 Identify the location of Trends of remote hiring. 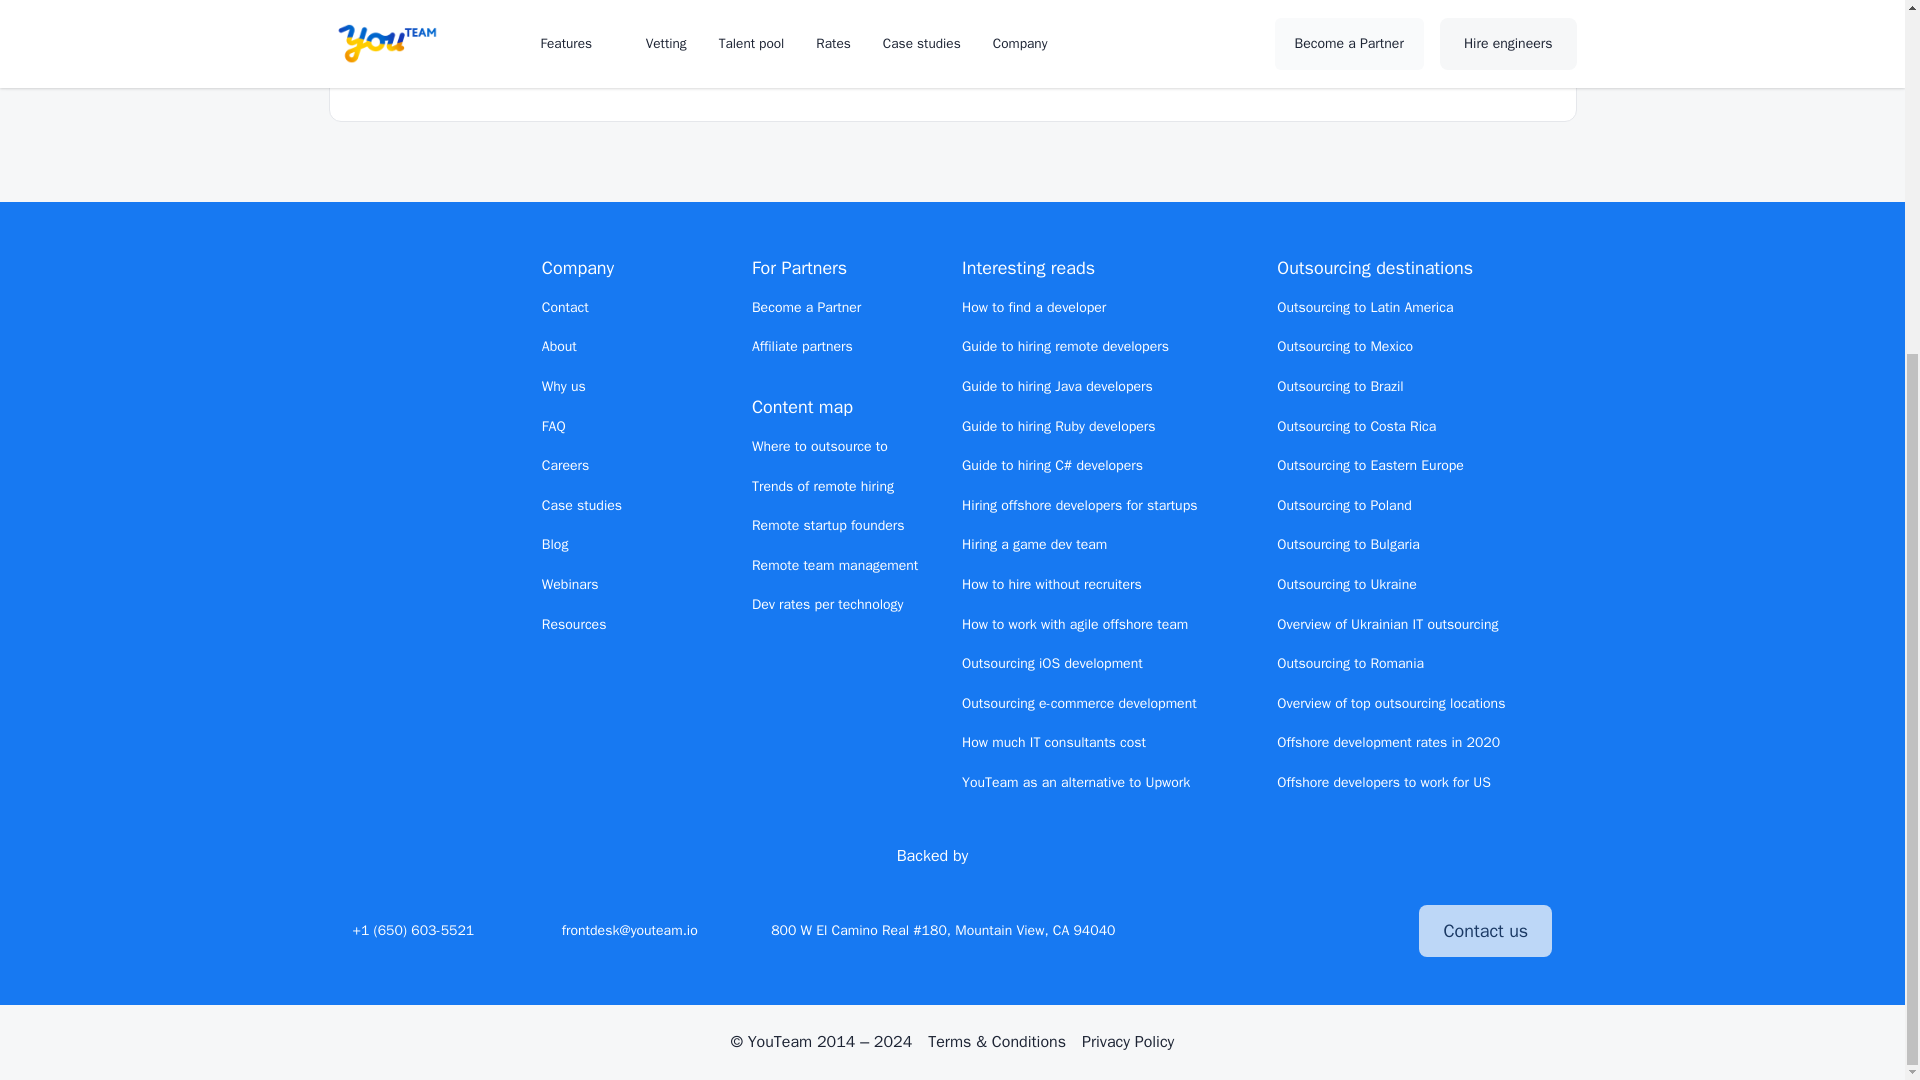
(823, 486).